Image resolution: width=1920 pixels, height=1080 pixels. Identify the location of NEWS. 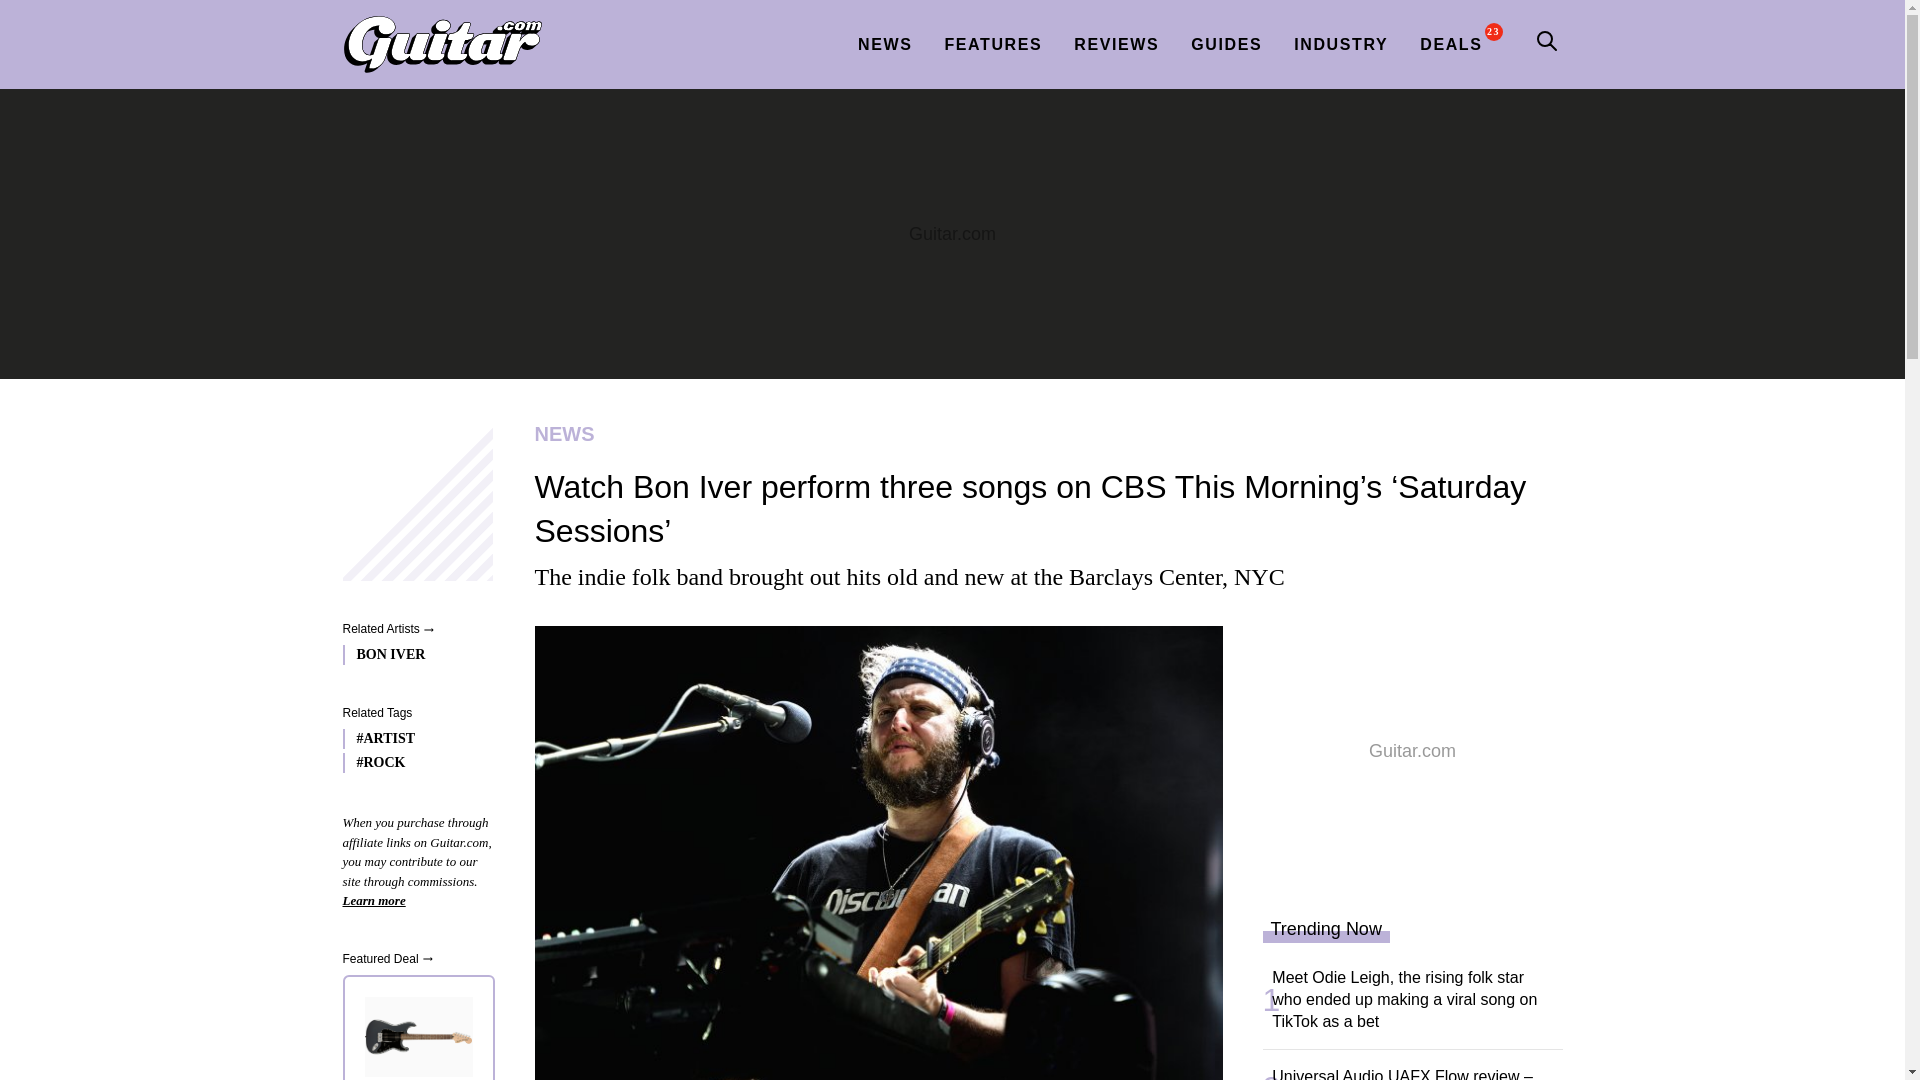
(1041, 434).